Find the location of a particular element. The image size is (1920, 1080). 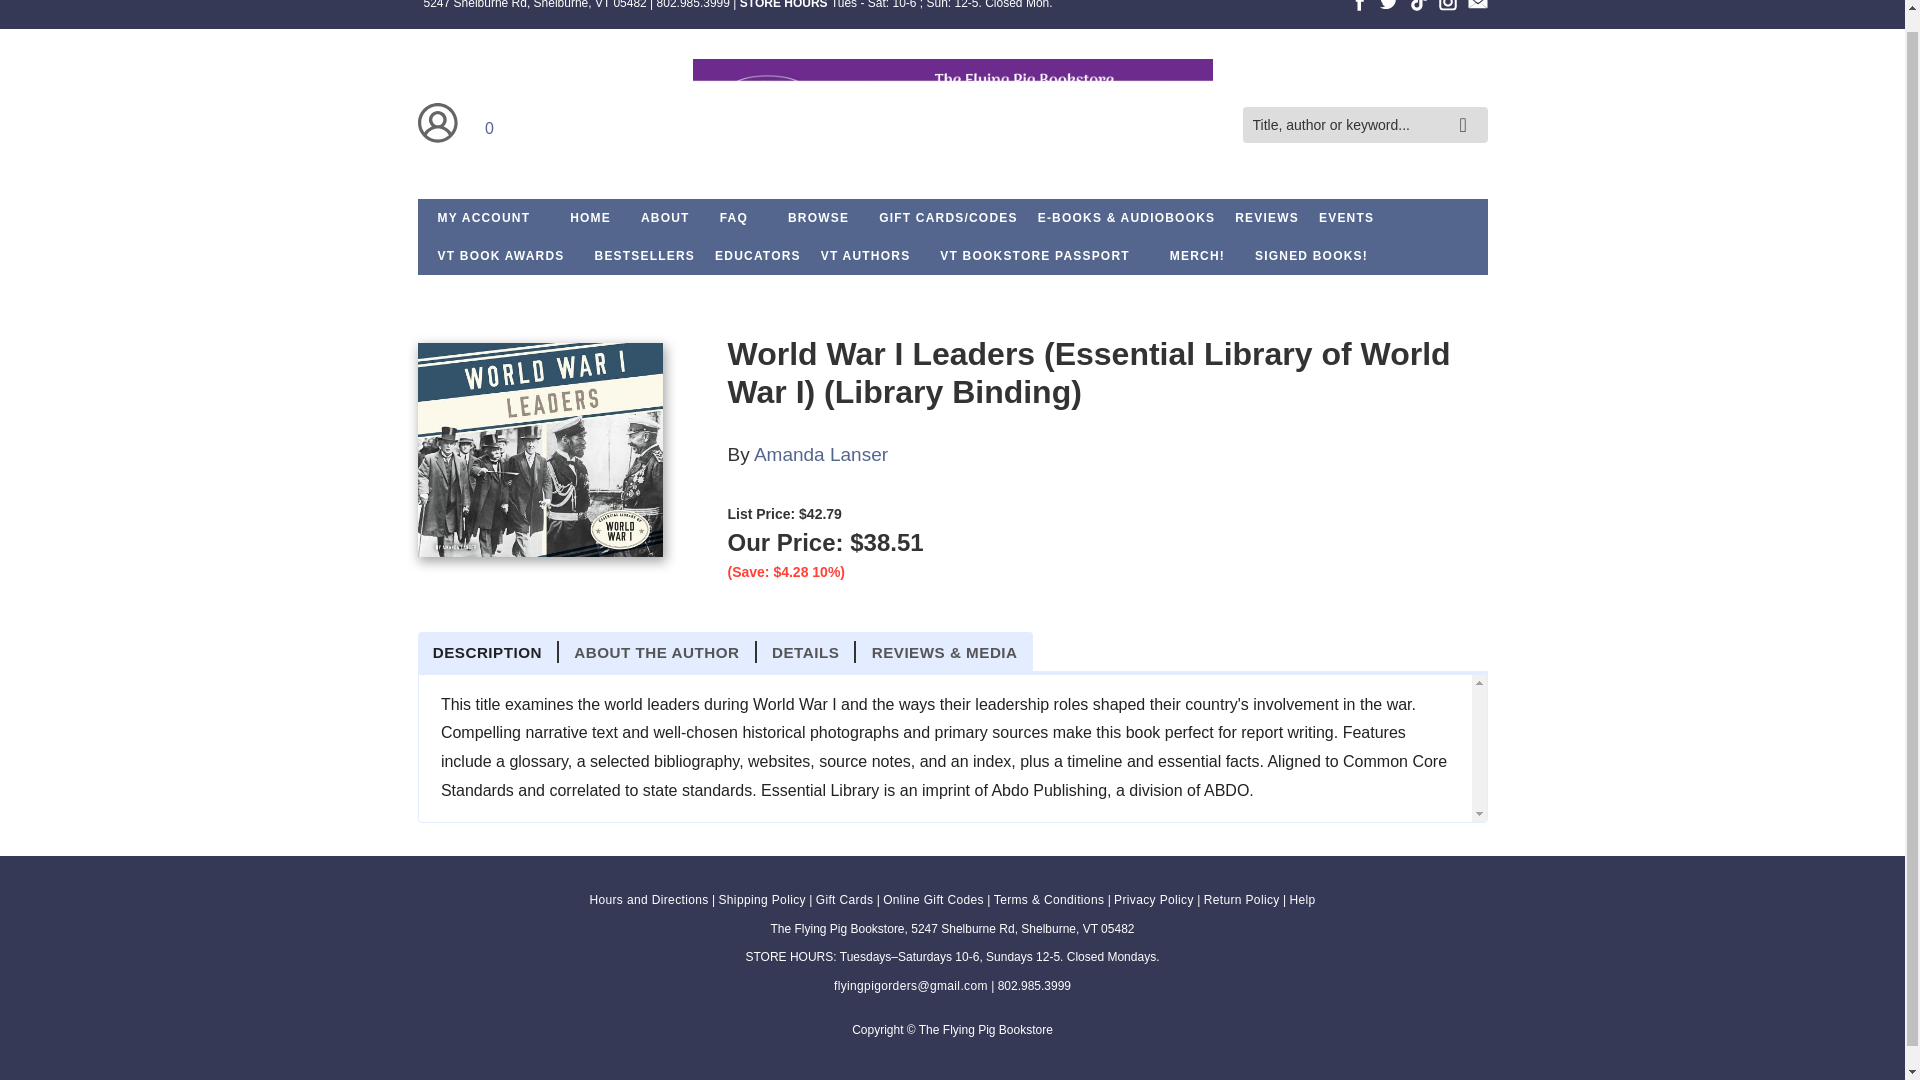

MY ACCOUNT is located at coordinates (484, 217).